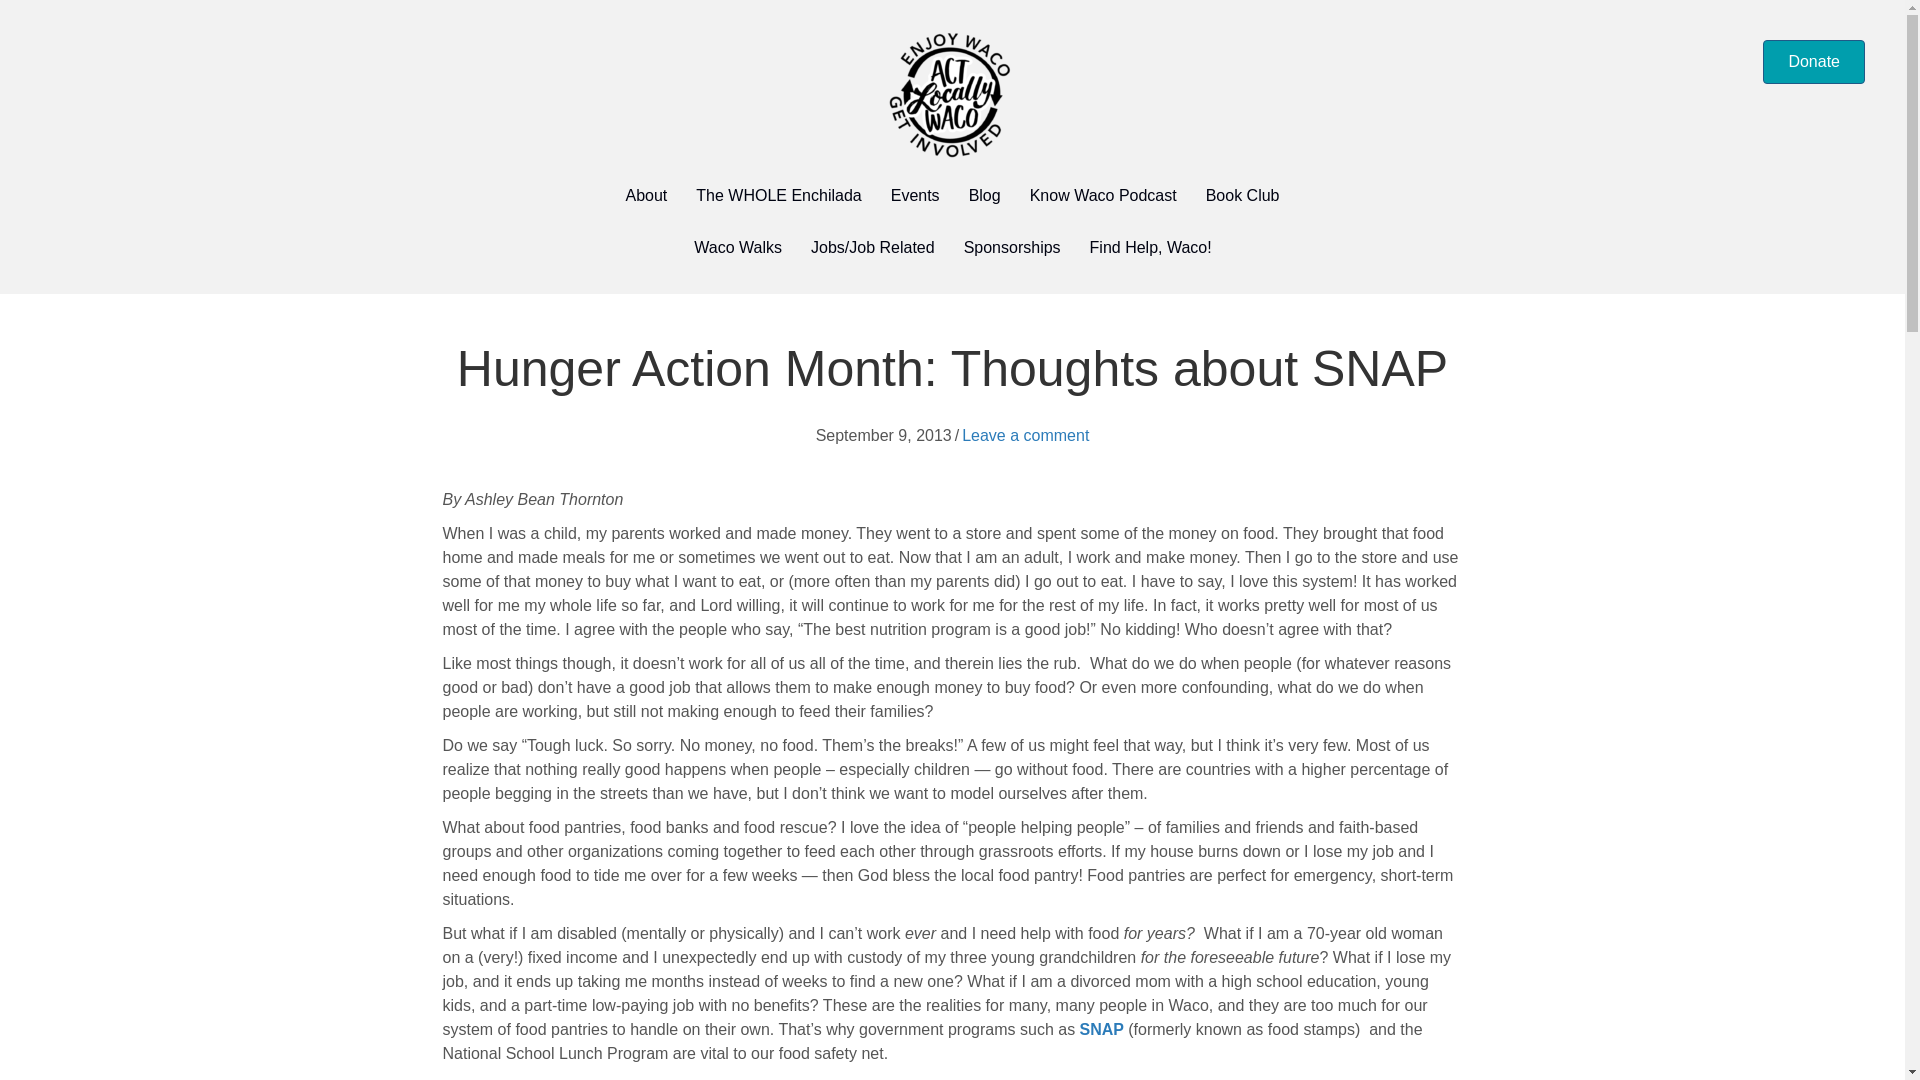 The height and width of the screenshot is (1080, 1920). Describe the element at coordinates (916, 196) in the screenshot. I see `Events` at that location.